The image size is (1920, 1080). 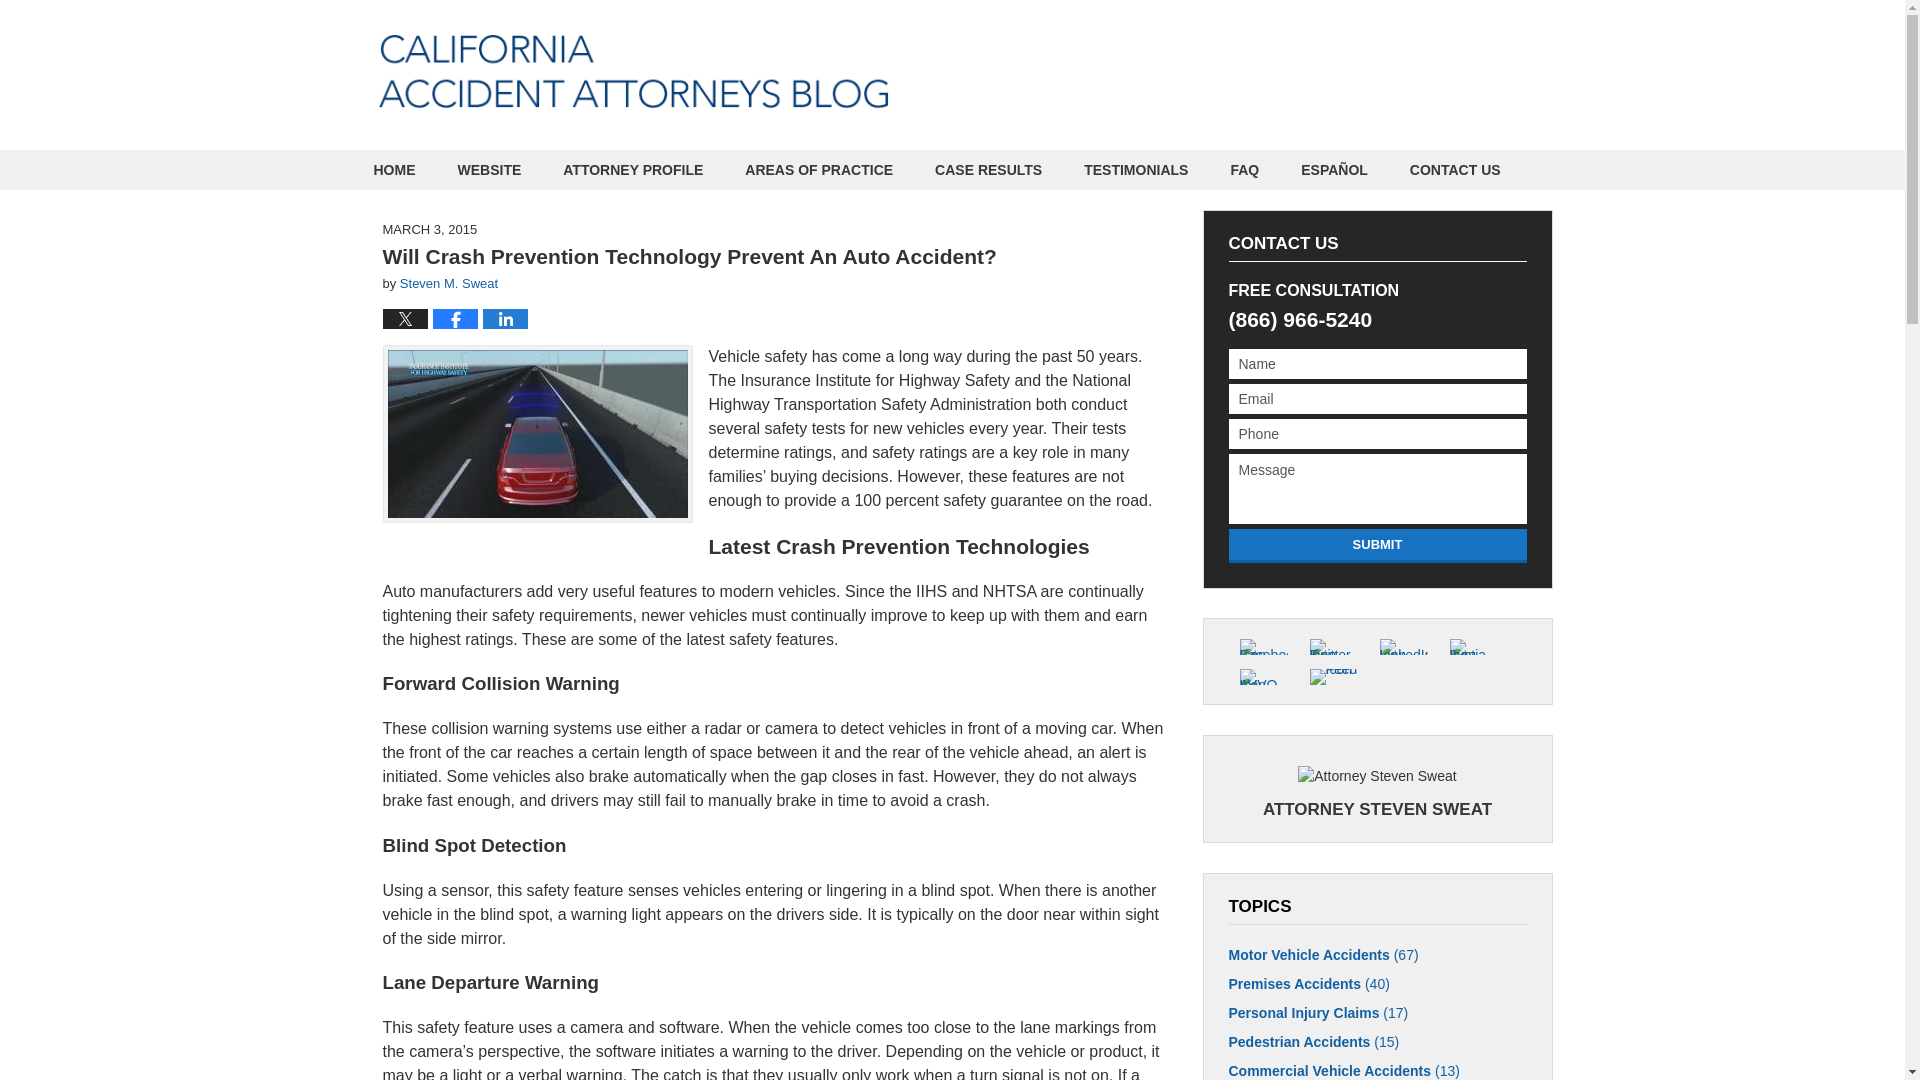 What do you see at coordinates (988, 170) in the screenshot?
I see `CASE RESULTS` at bounding box center [988, 170].